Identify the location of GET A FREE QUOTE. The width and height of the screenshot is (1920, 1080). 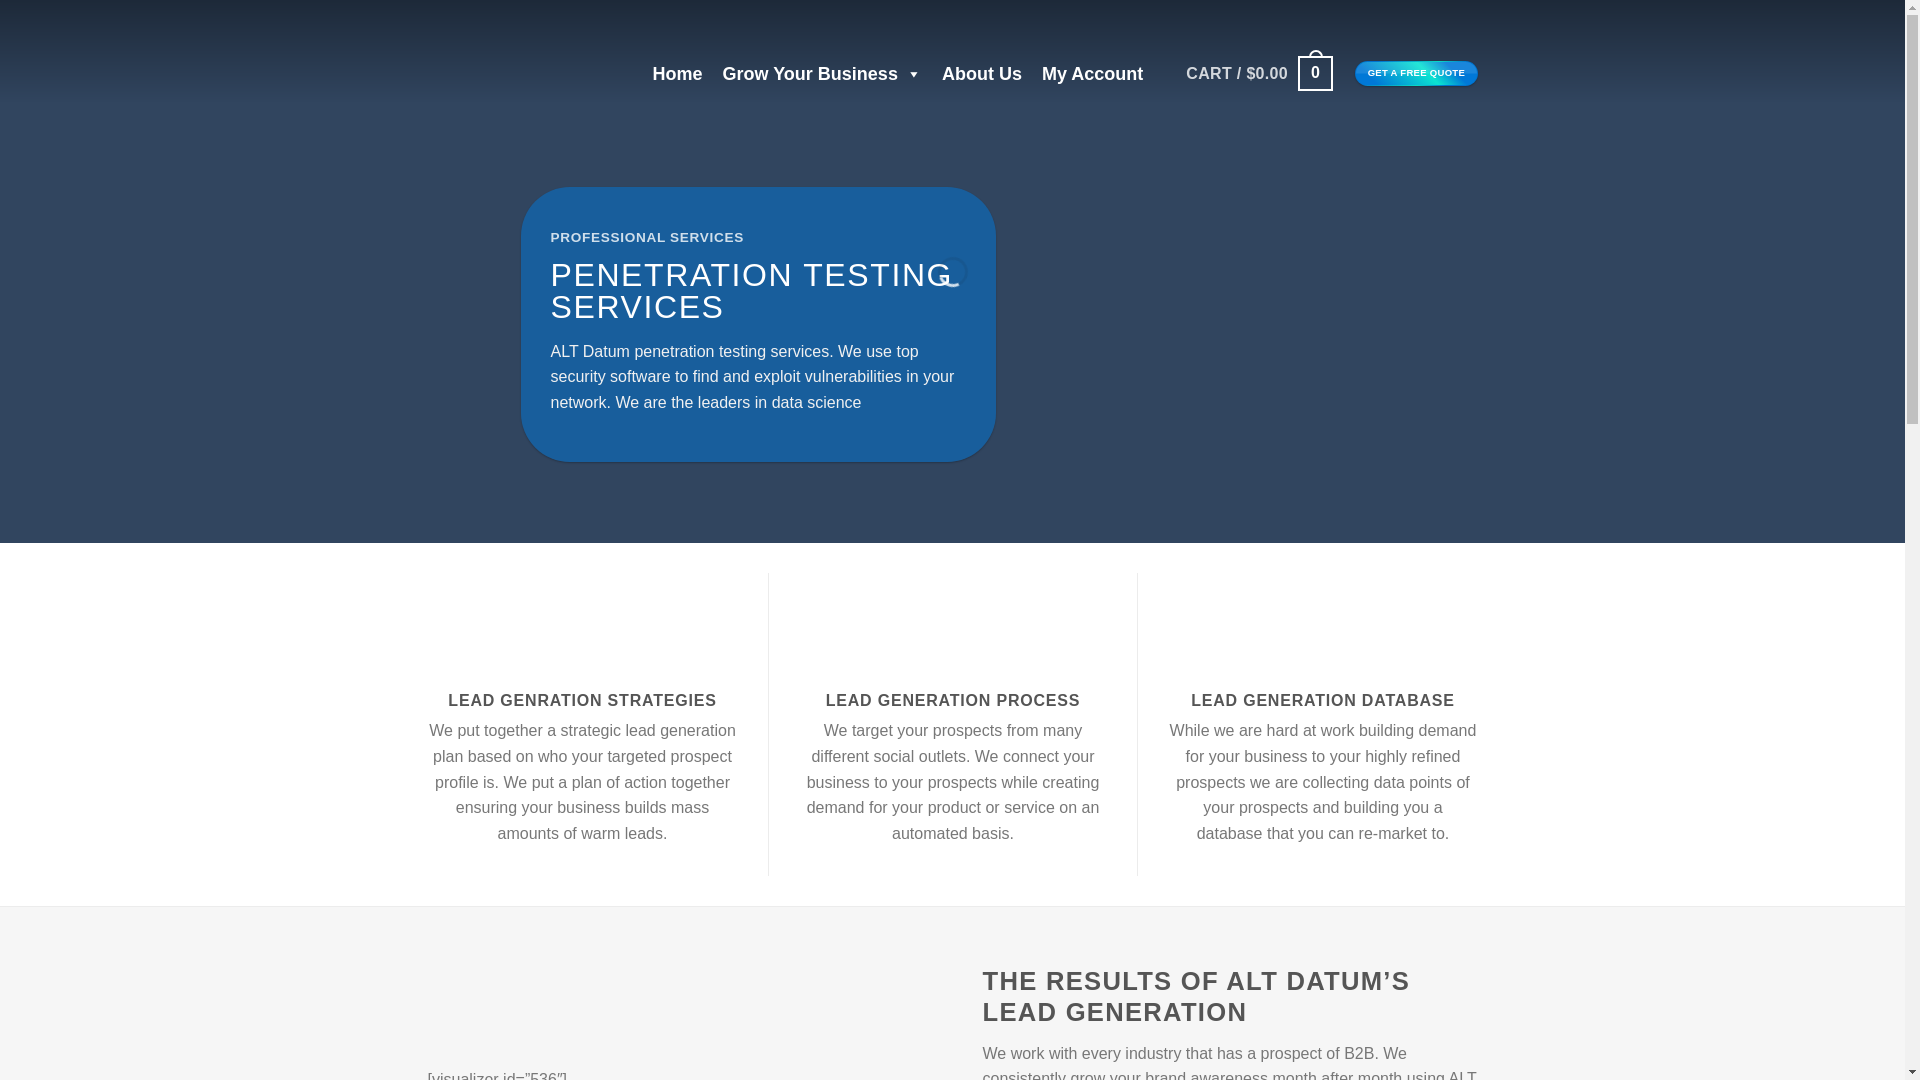
(1416, 73).